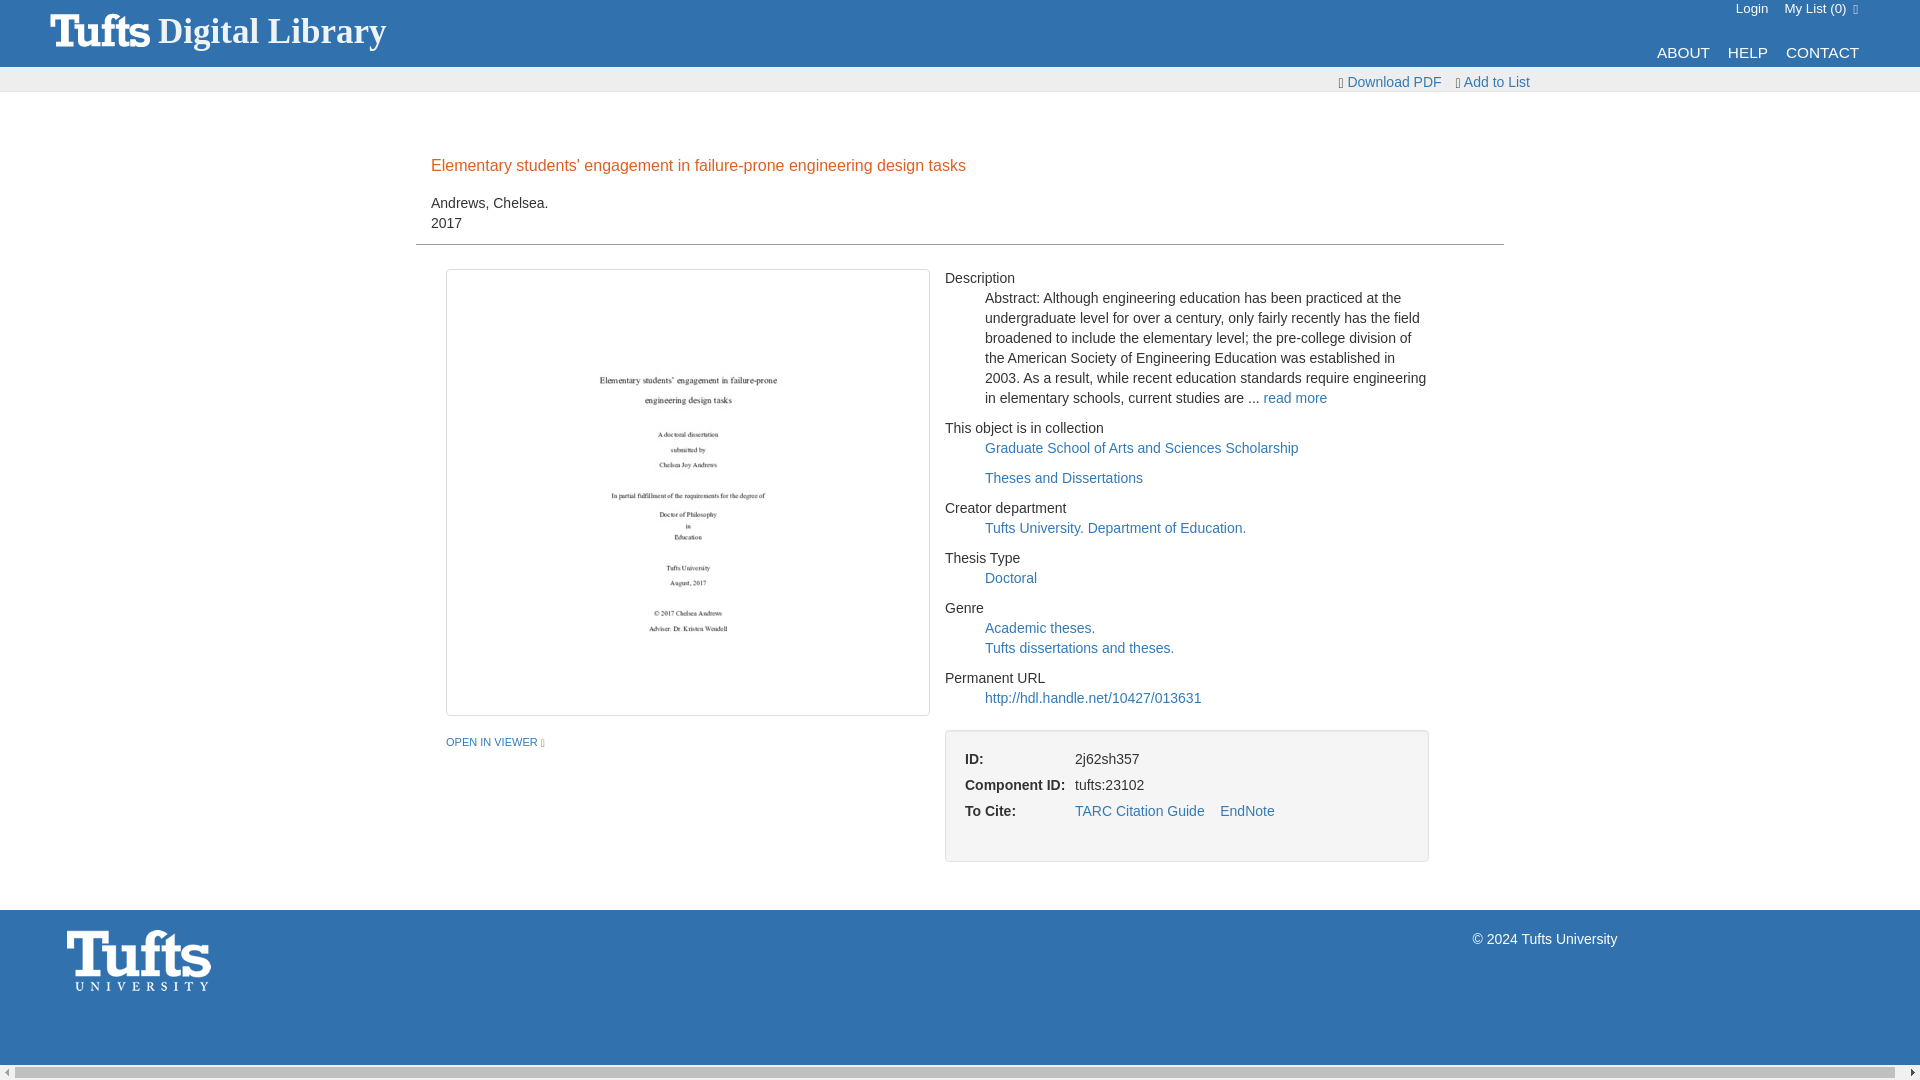 The width and height of the screenshot is (1920, 1080). What do you see at coordinates (1394, 82) in the screenshot?
I see `Tufts University. Department of Education.` at bounding box center [1394, 82].